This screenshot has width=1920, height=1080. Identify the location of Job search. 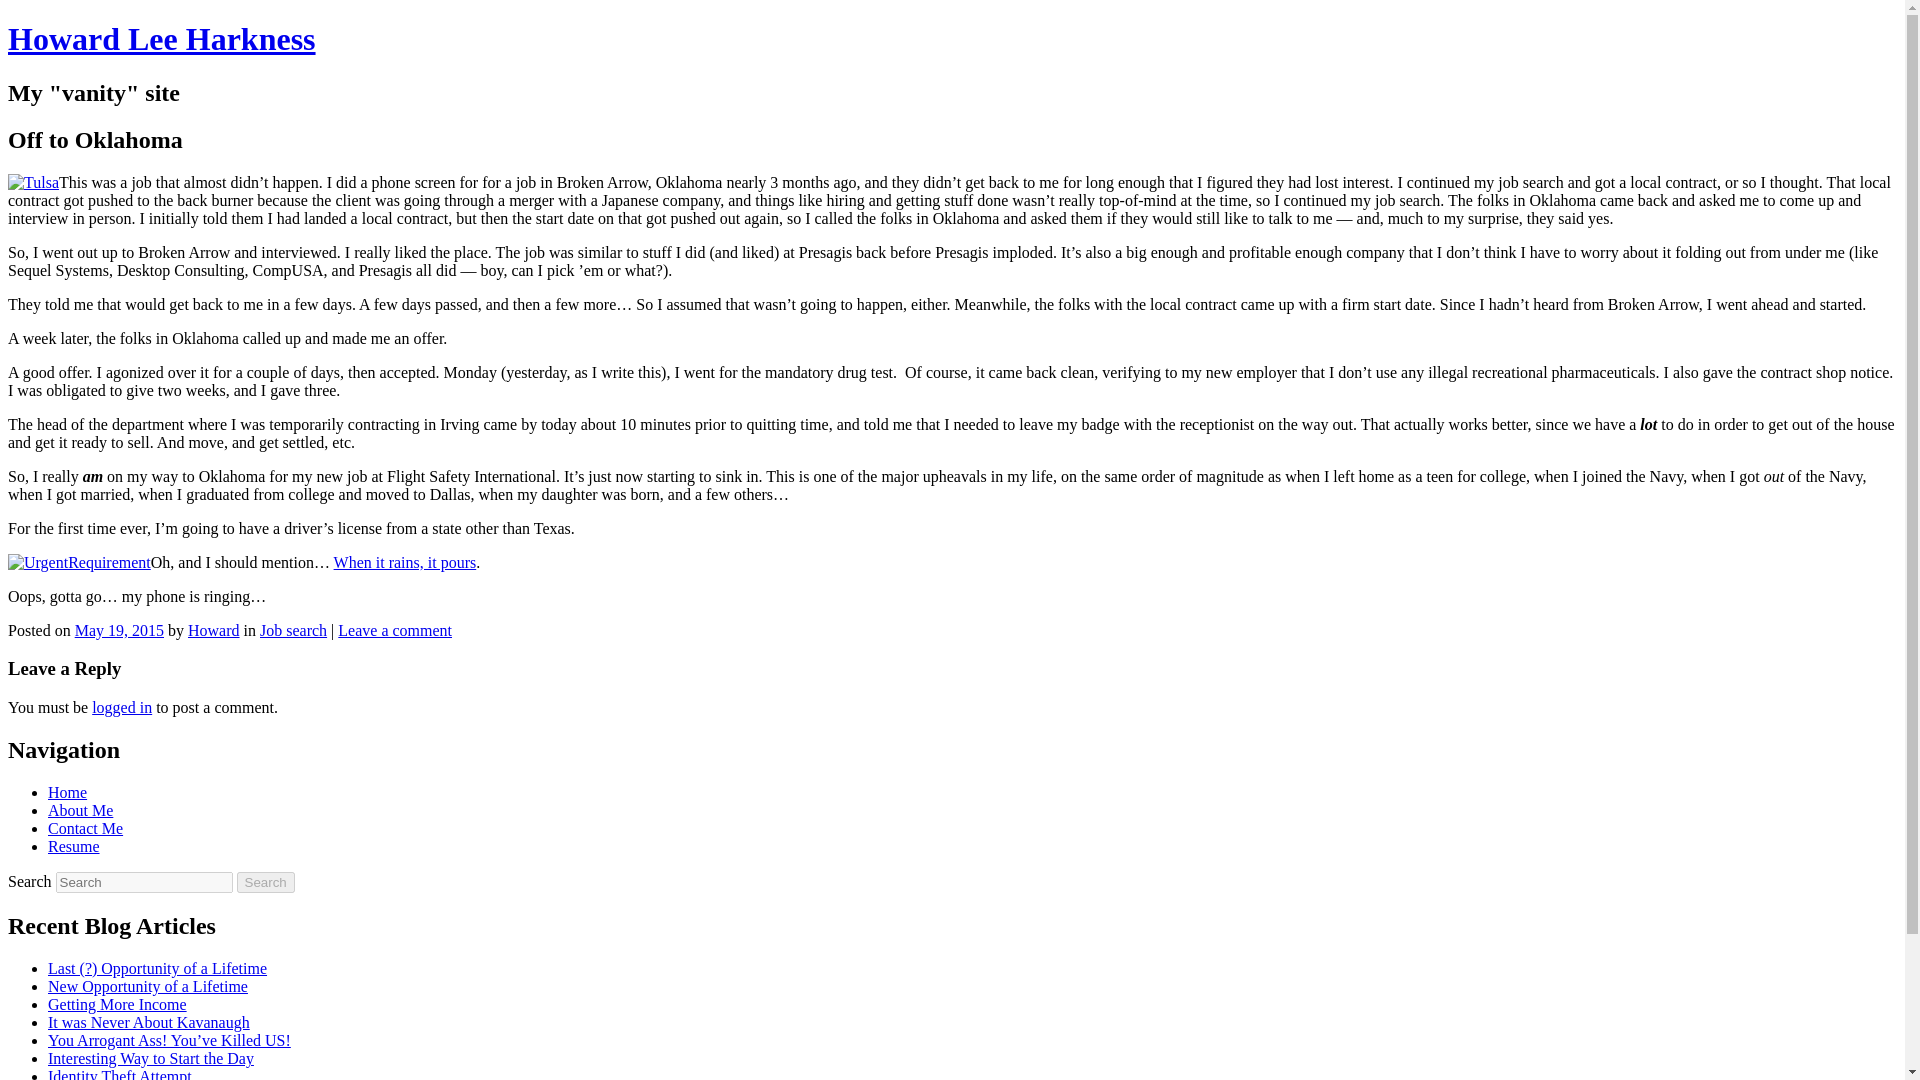
(292, 630).